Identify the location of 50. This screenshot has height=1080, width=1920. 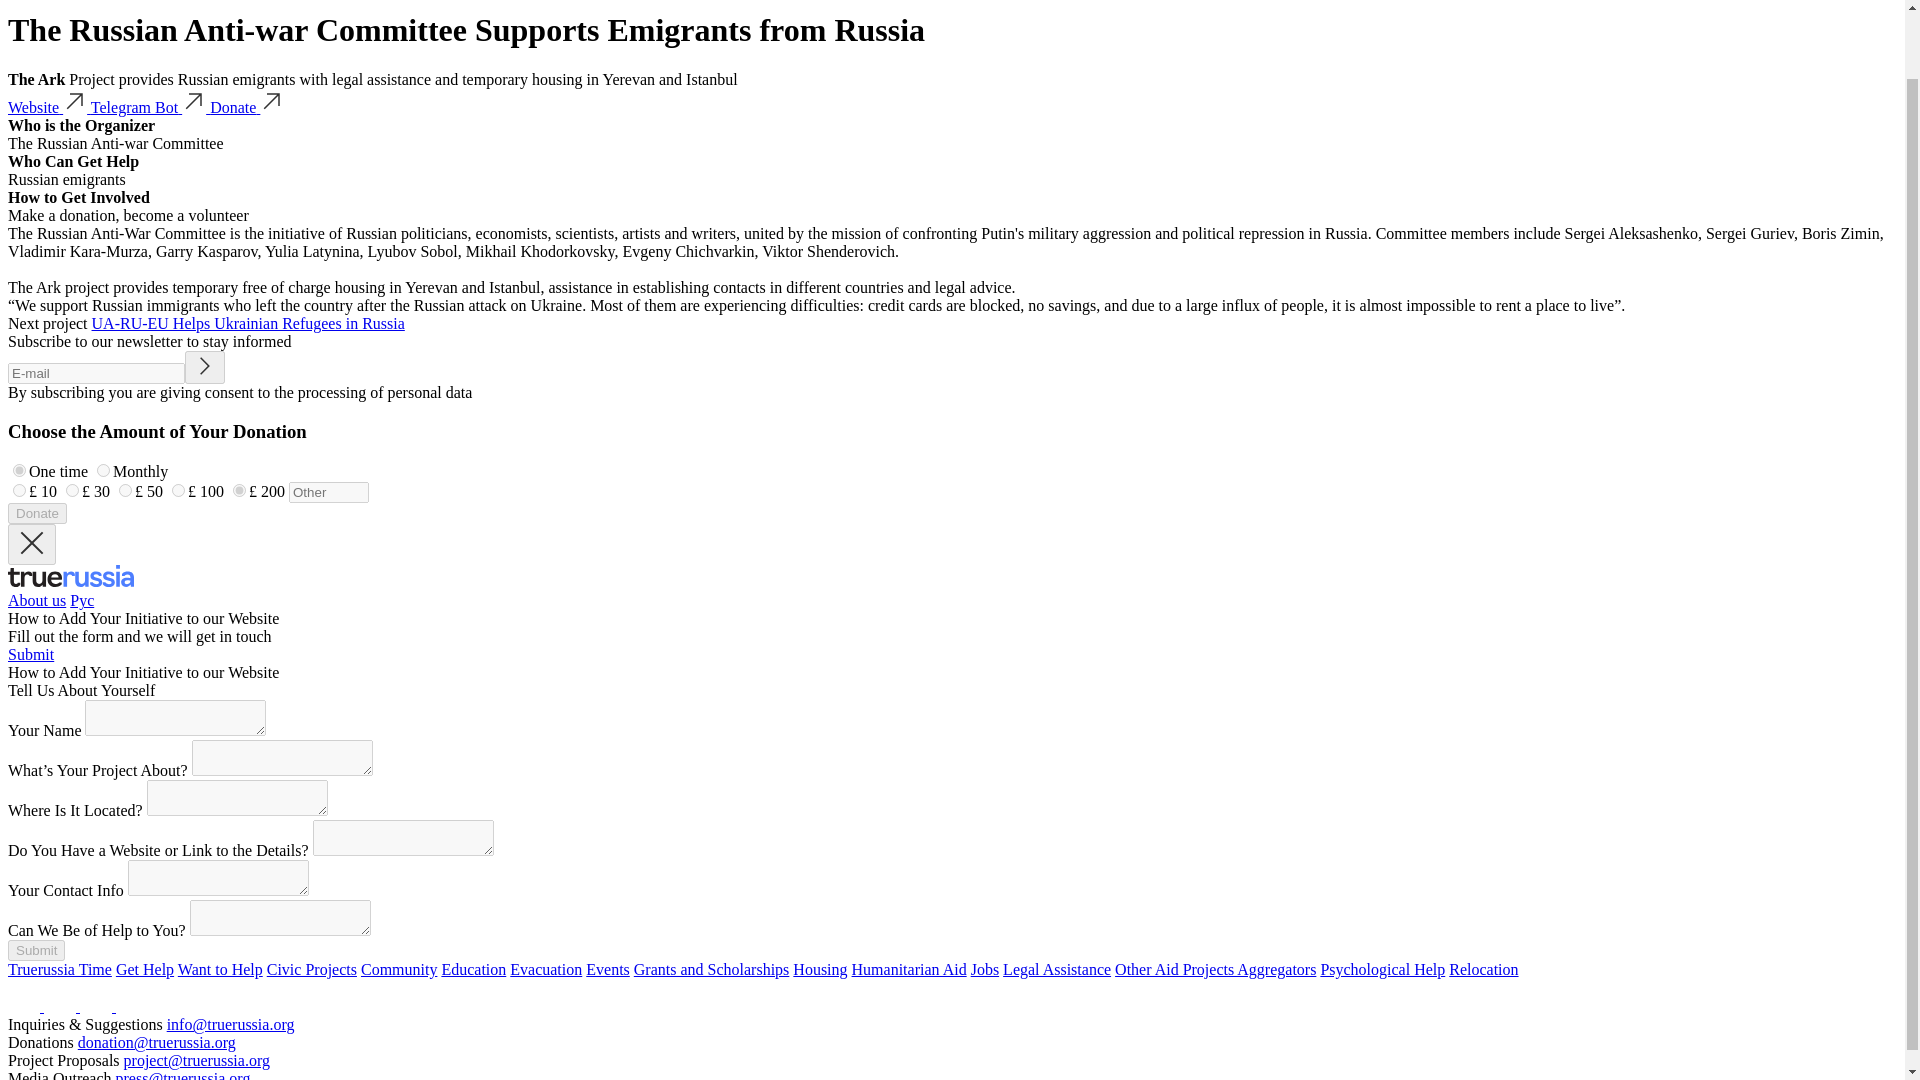
(126, 490).